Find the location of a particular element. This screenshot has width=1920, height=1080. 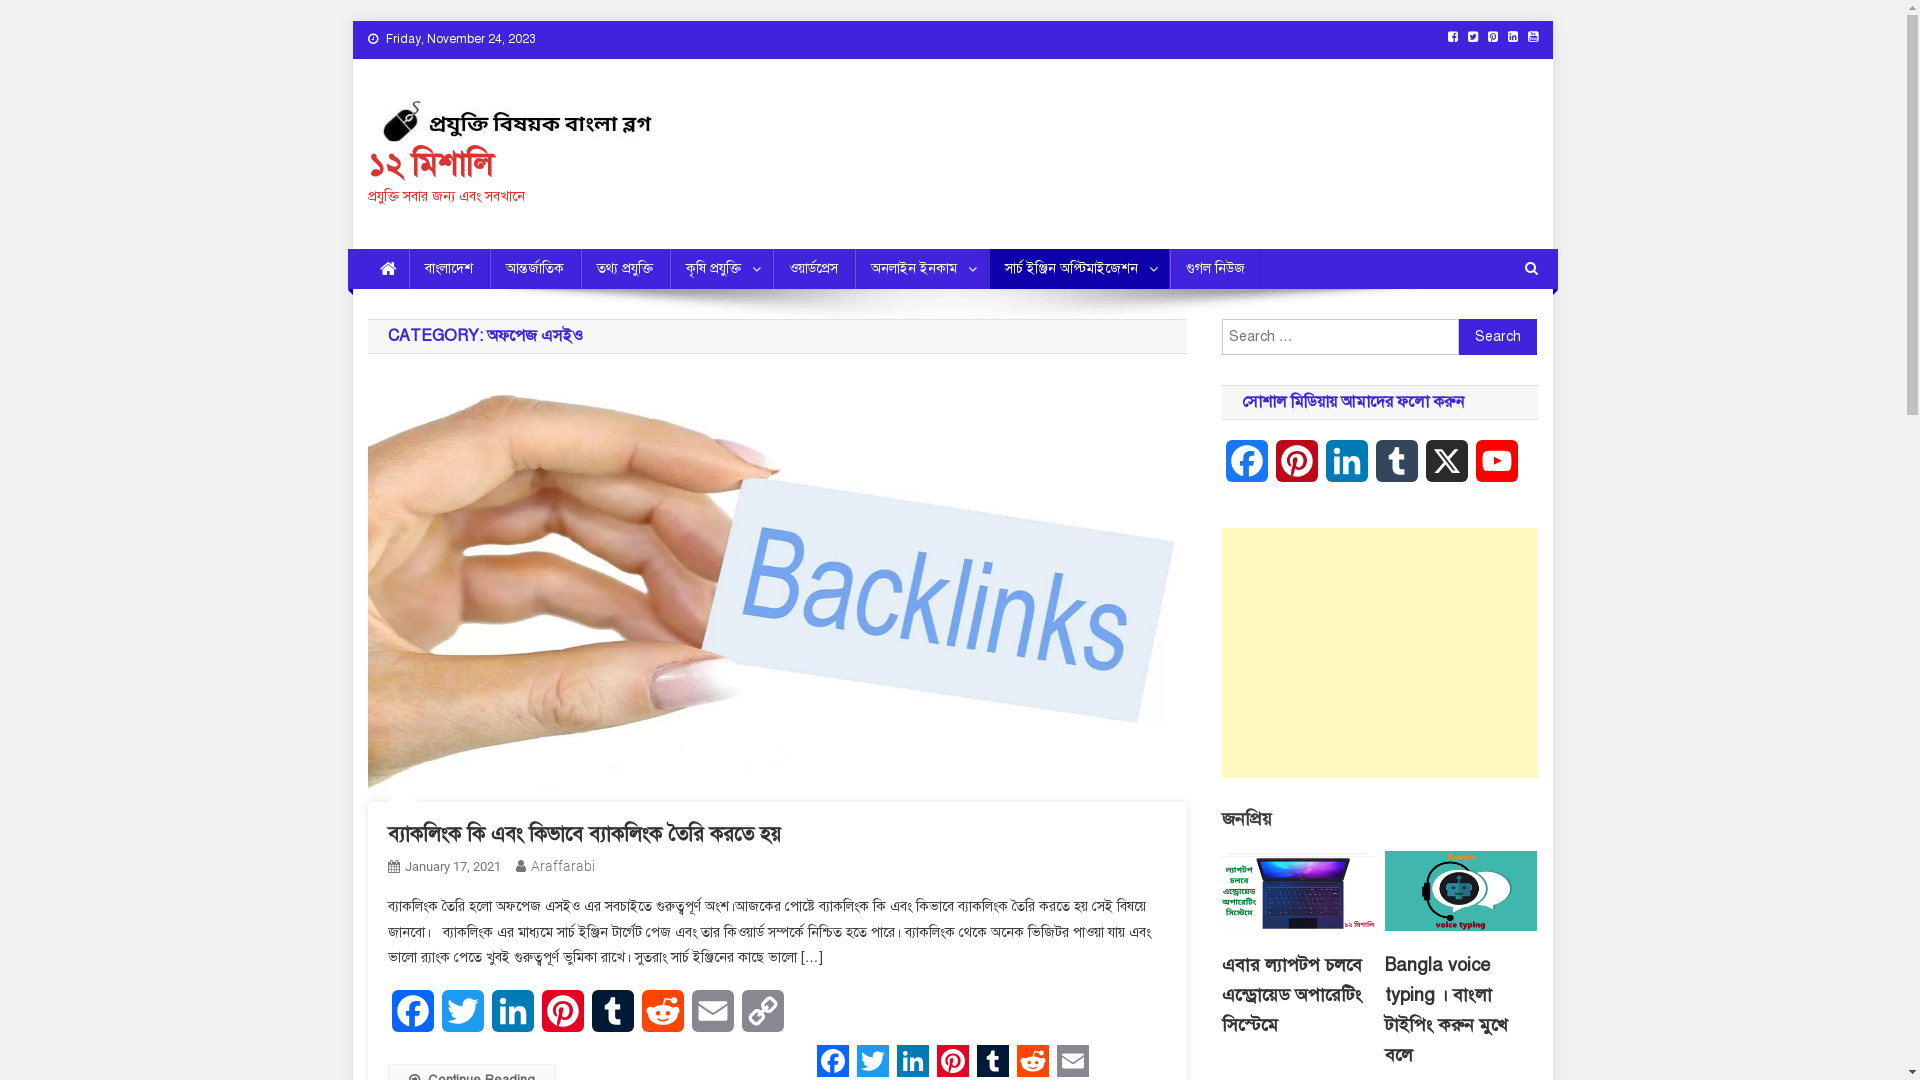

YouTube Channel is located at coordinates (1497, 469).